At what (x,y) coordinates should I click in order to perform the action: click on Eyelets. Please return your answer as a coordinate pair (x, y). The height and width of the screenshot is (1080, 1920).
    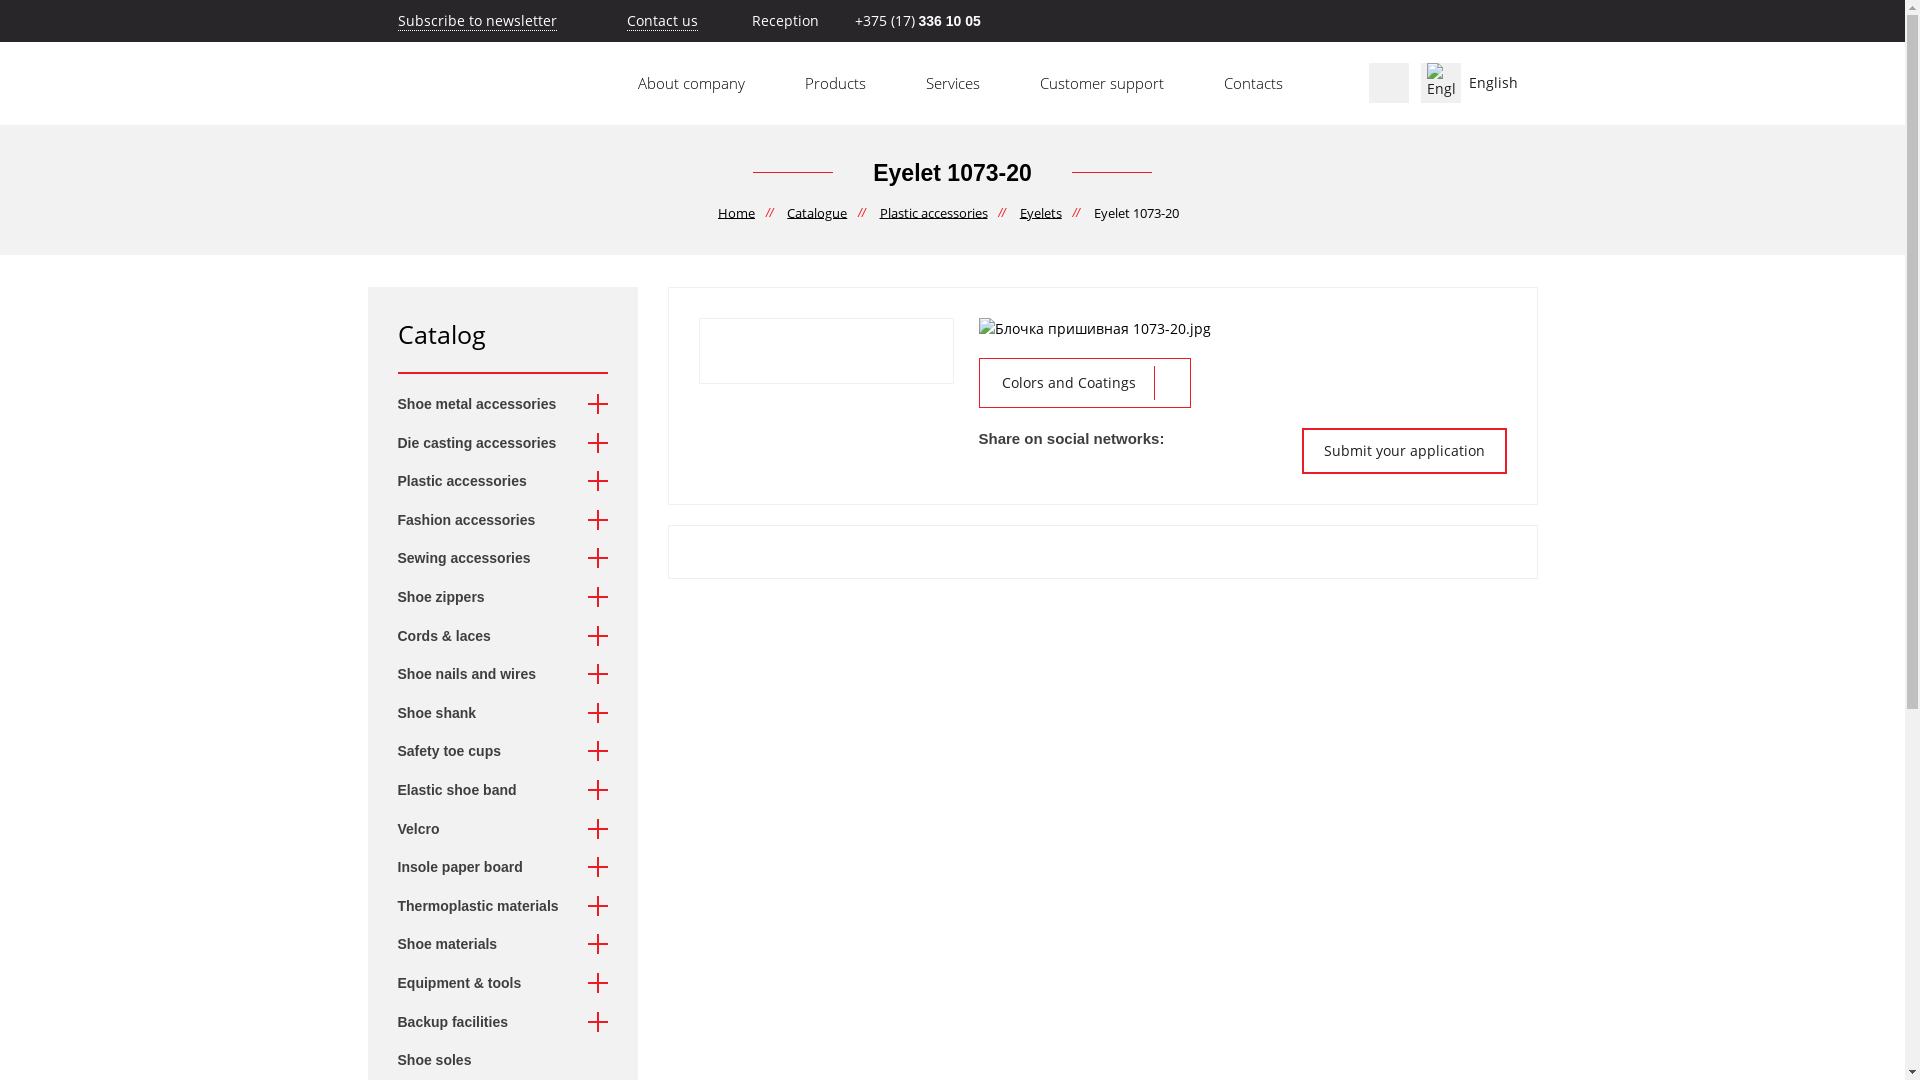
    Looking at the image, I should click on (1041, 213).